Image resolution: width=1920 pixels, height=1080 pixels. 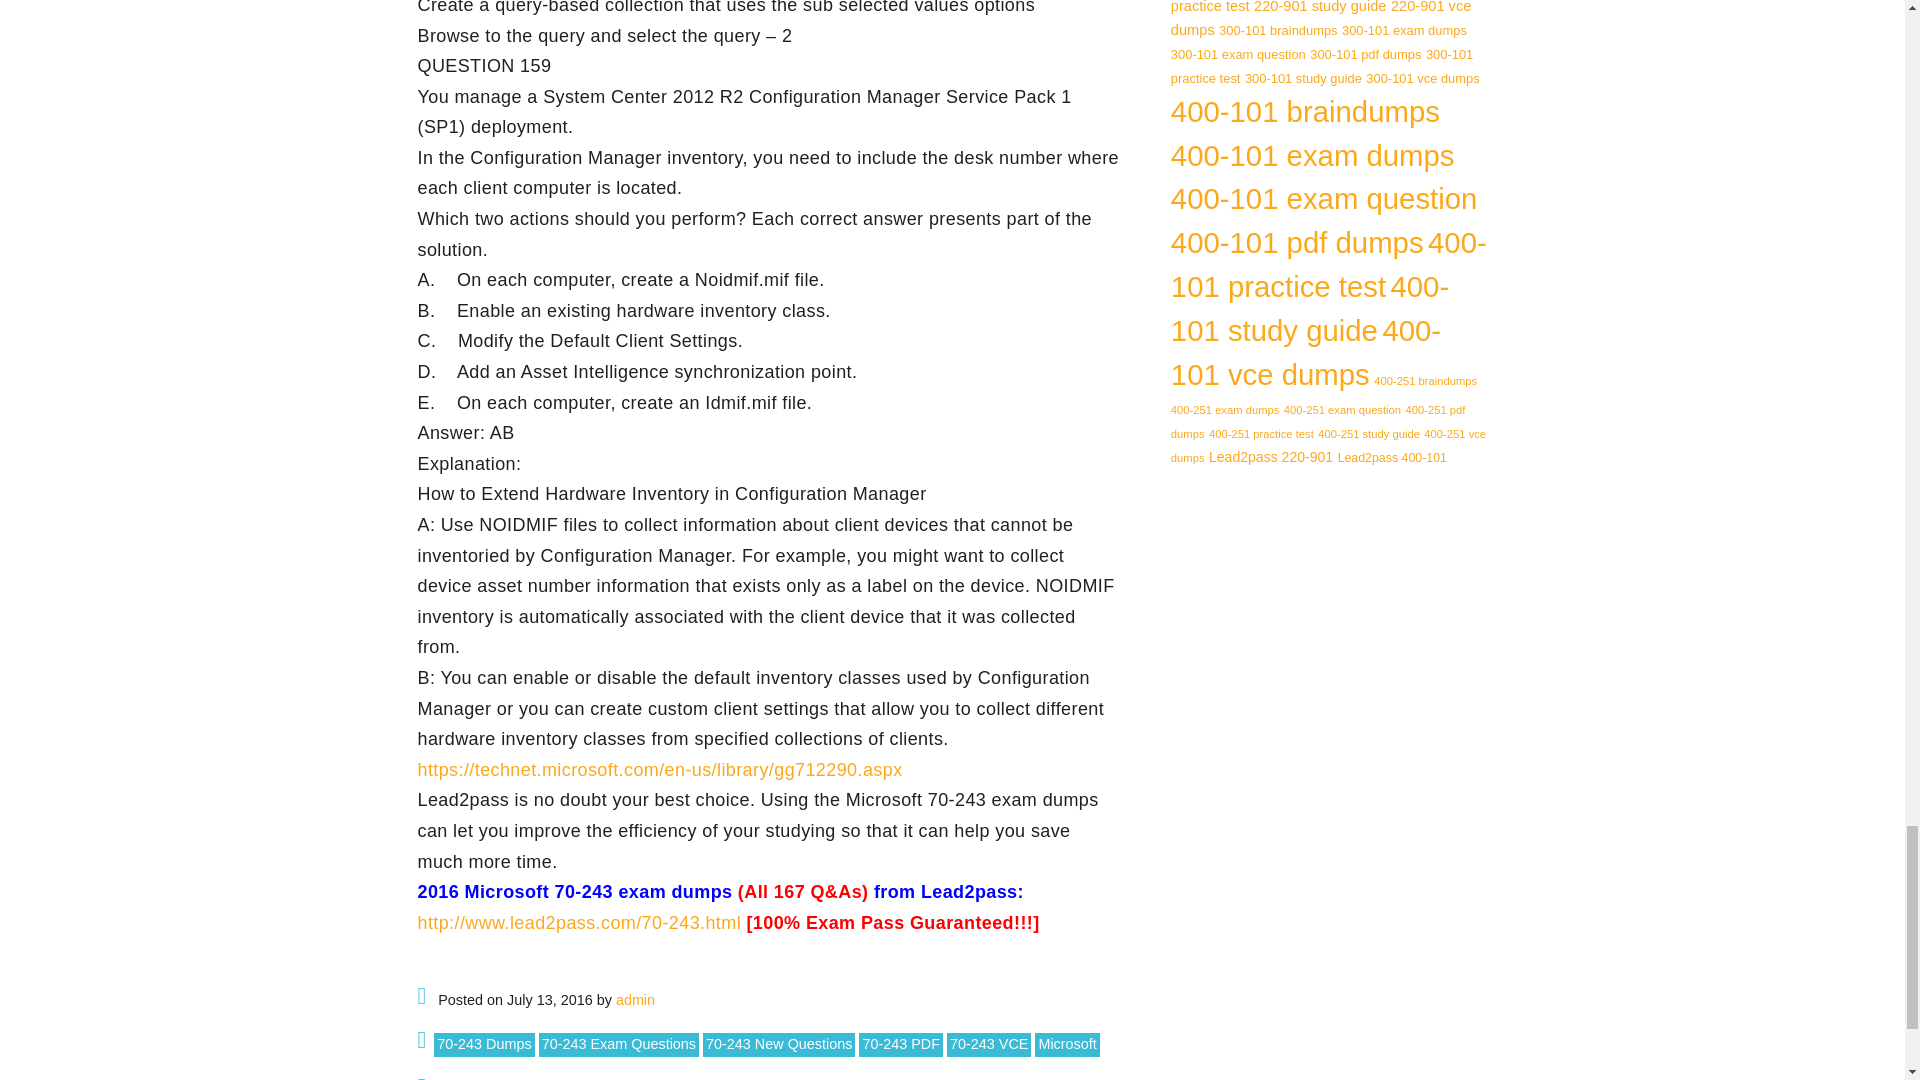 What do you see at coordinates (635, 1000) in the screenshot?
I see `Posts by admin` at bounding box center [635, 1000].